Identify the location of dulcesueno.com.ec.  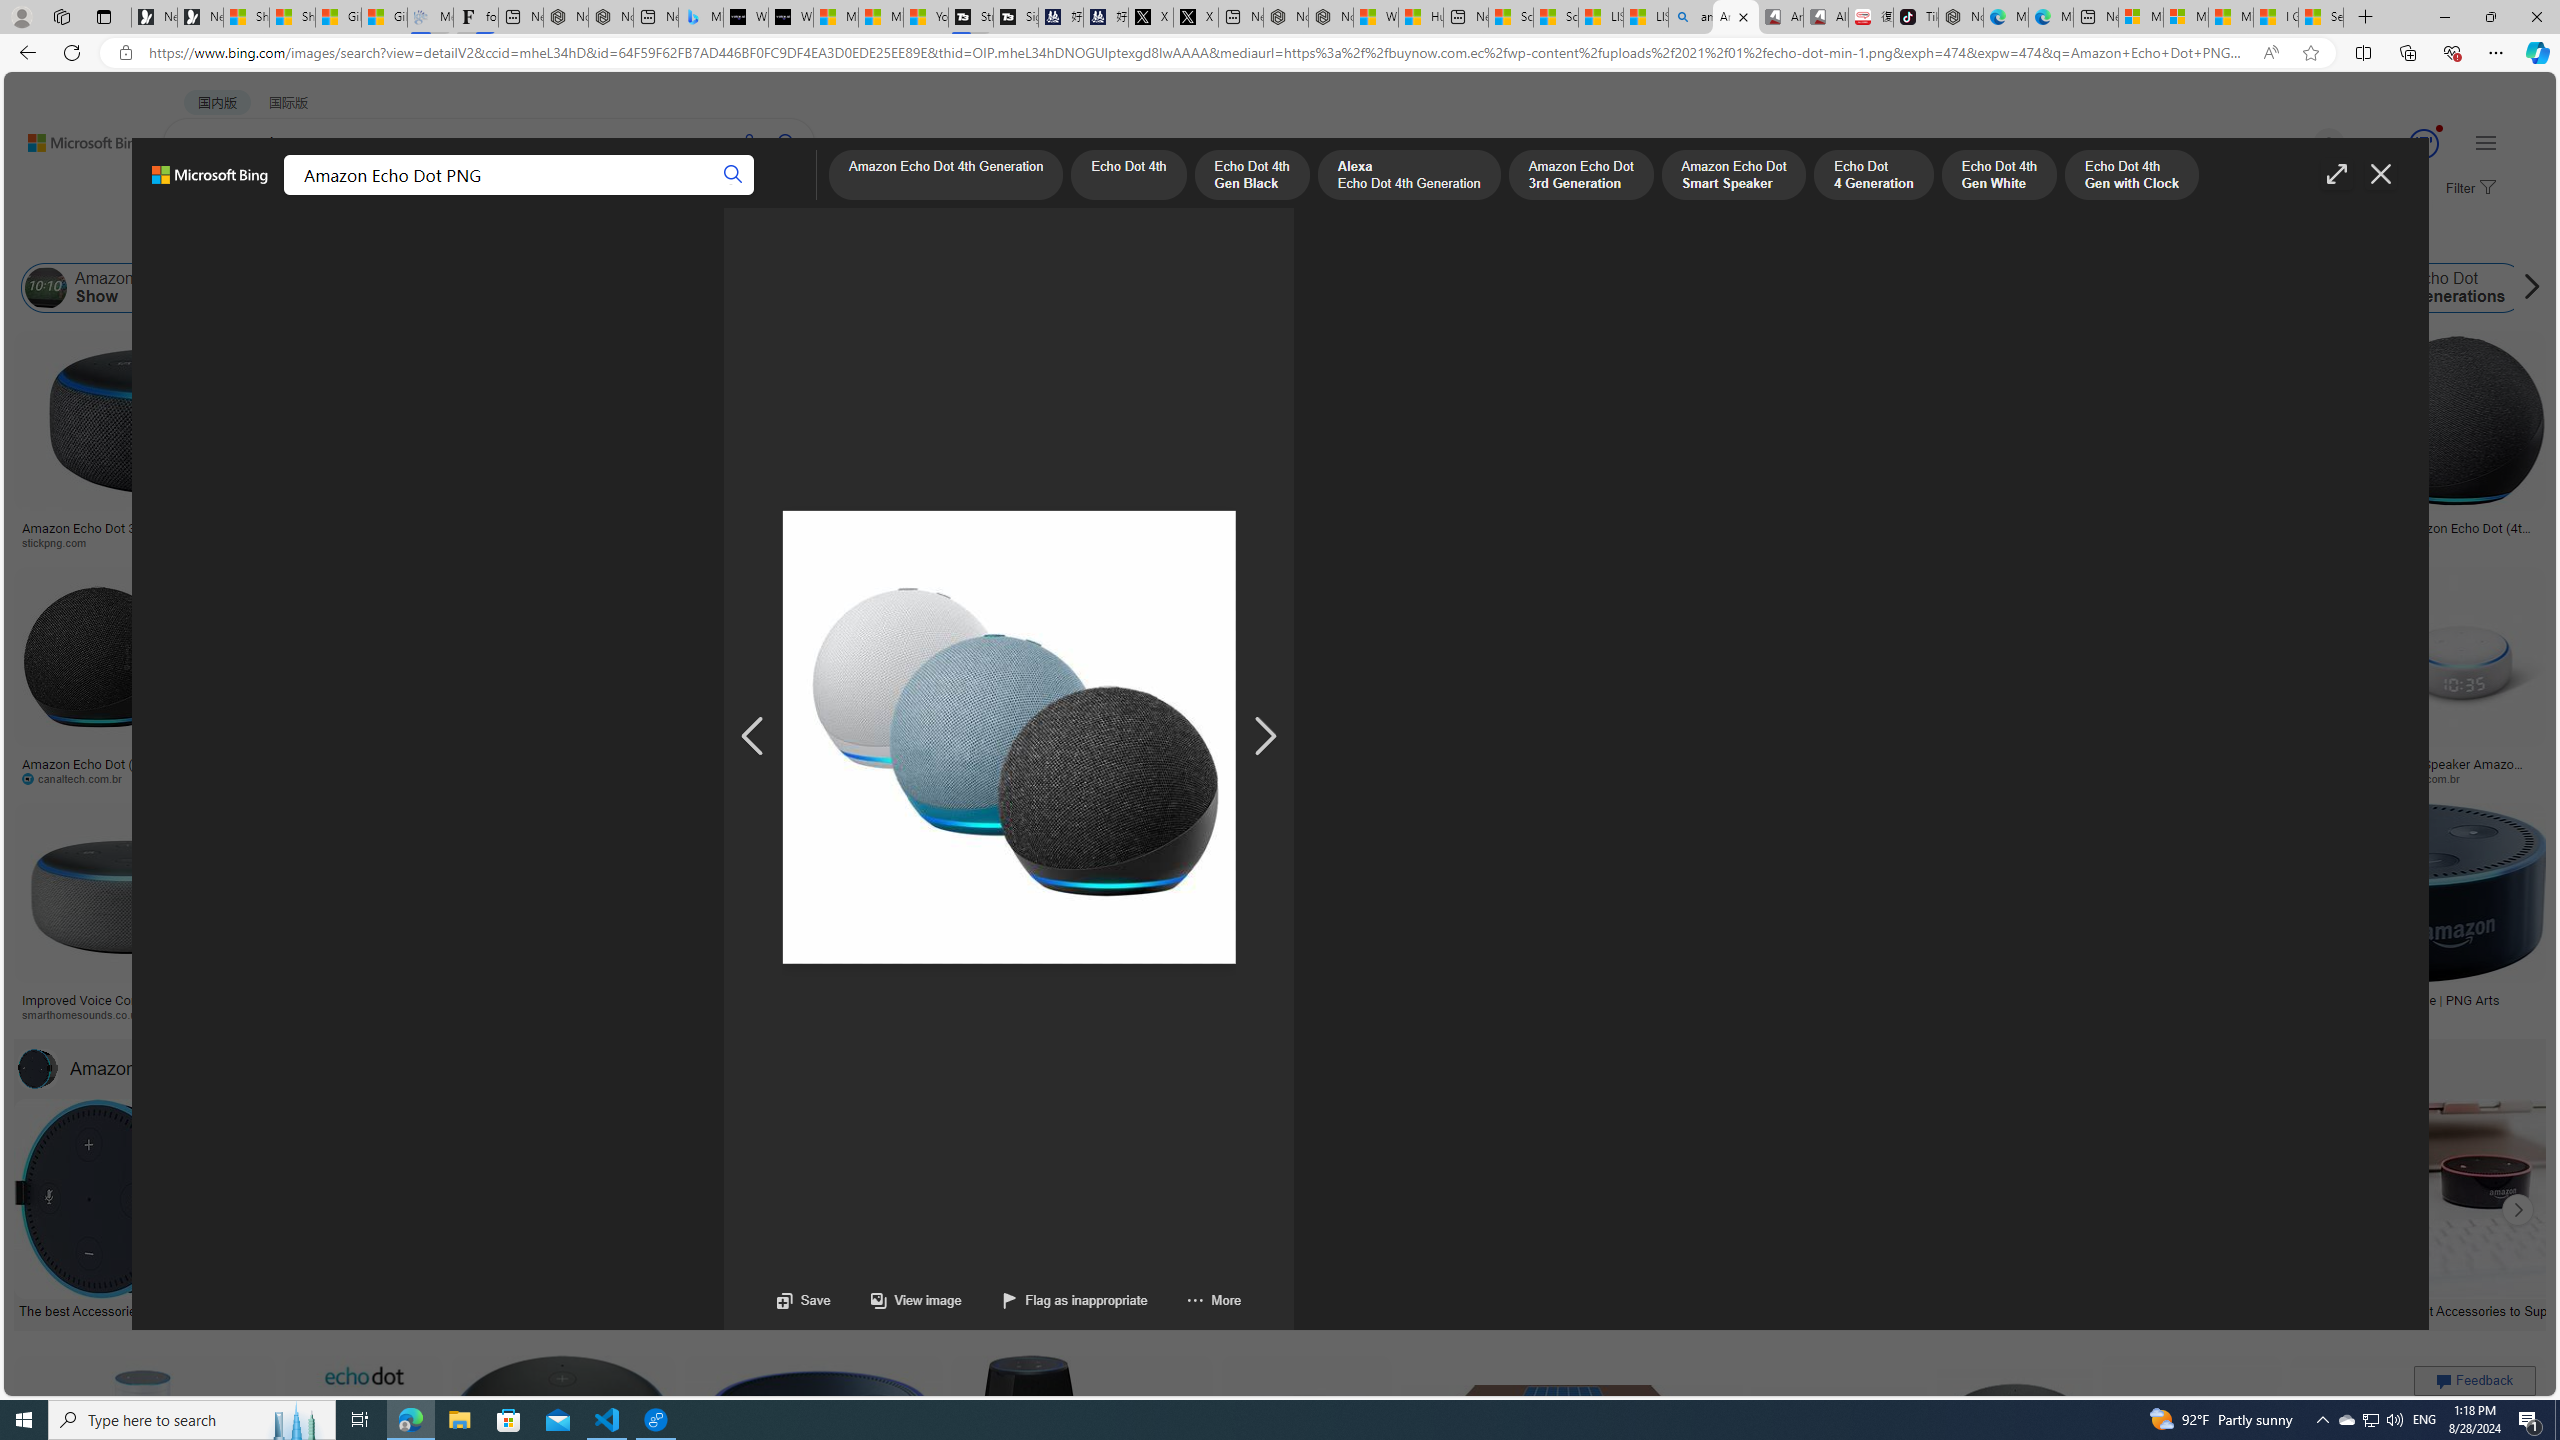
(1300, 778).